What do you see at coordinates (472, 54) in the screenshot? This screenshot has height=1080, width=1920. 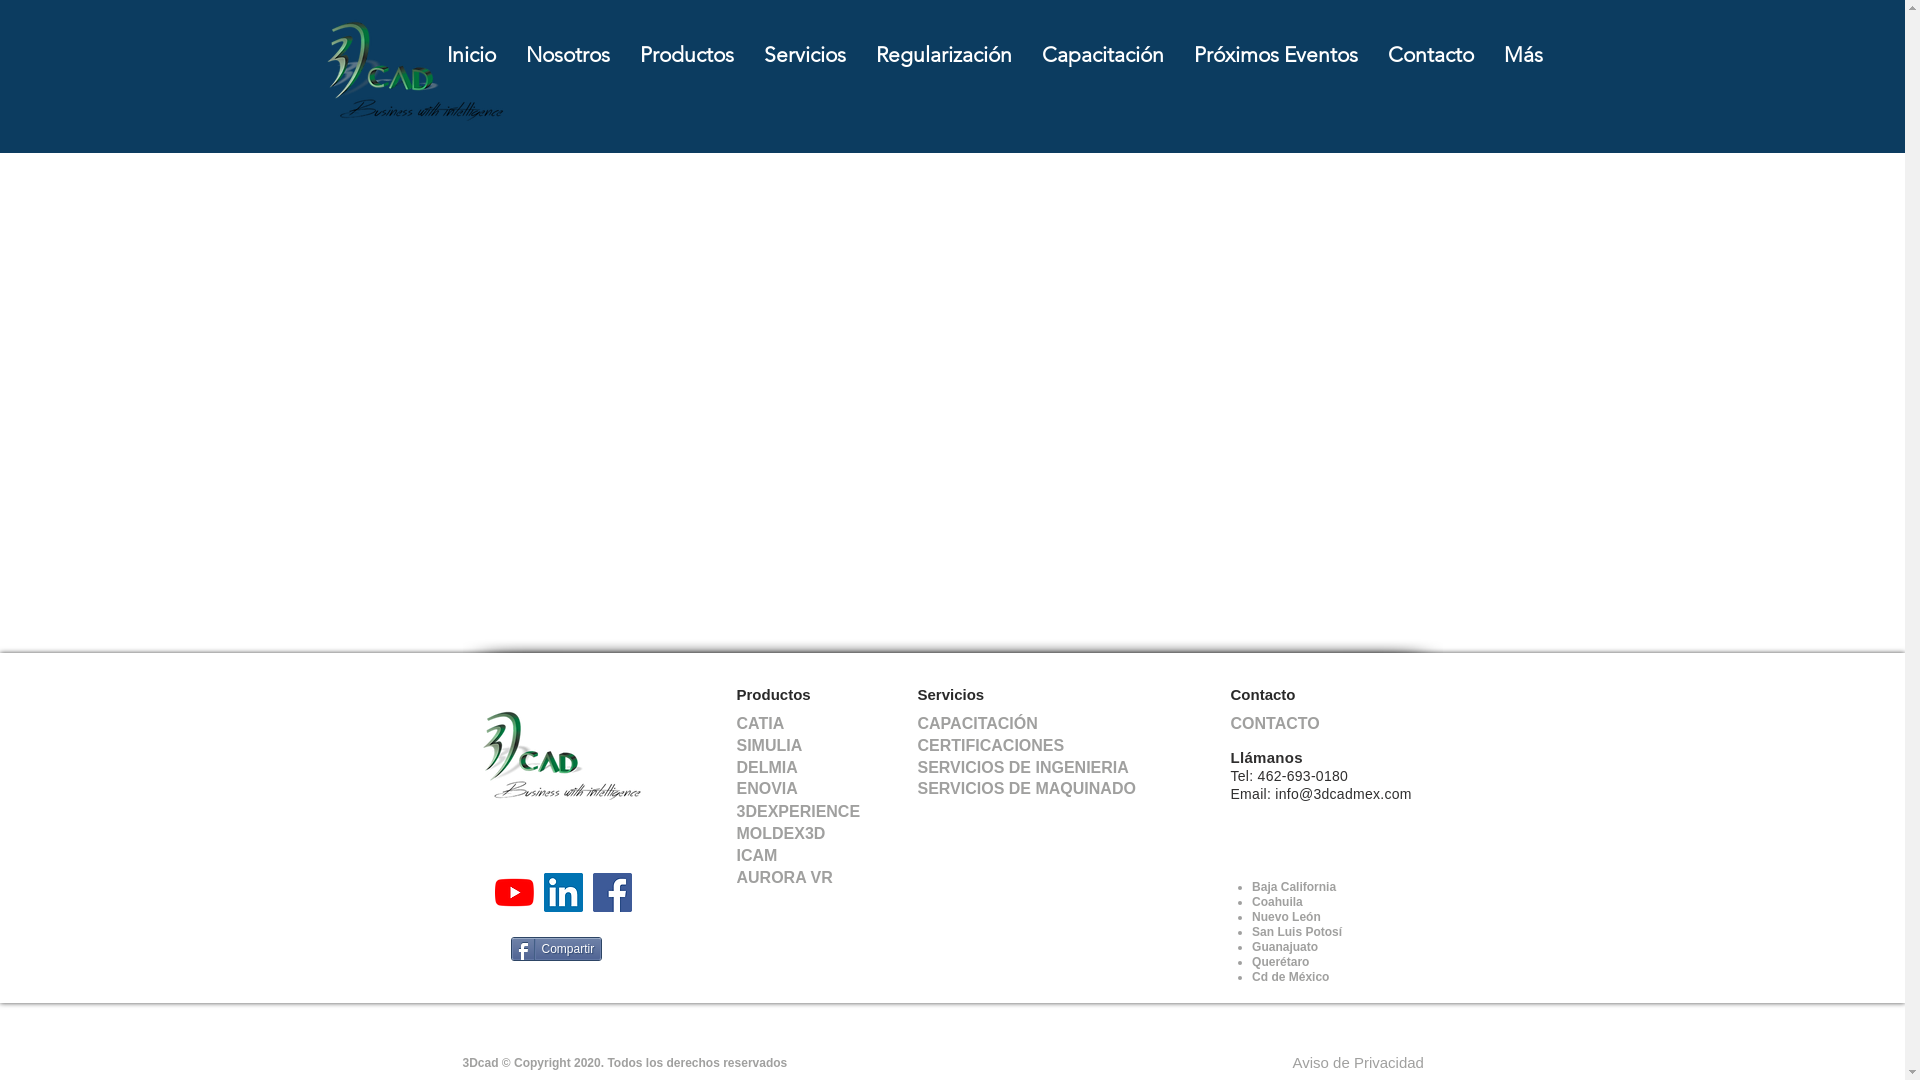 I see `Inicio` at bounding box center [472, 54].